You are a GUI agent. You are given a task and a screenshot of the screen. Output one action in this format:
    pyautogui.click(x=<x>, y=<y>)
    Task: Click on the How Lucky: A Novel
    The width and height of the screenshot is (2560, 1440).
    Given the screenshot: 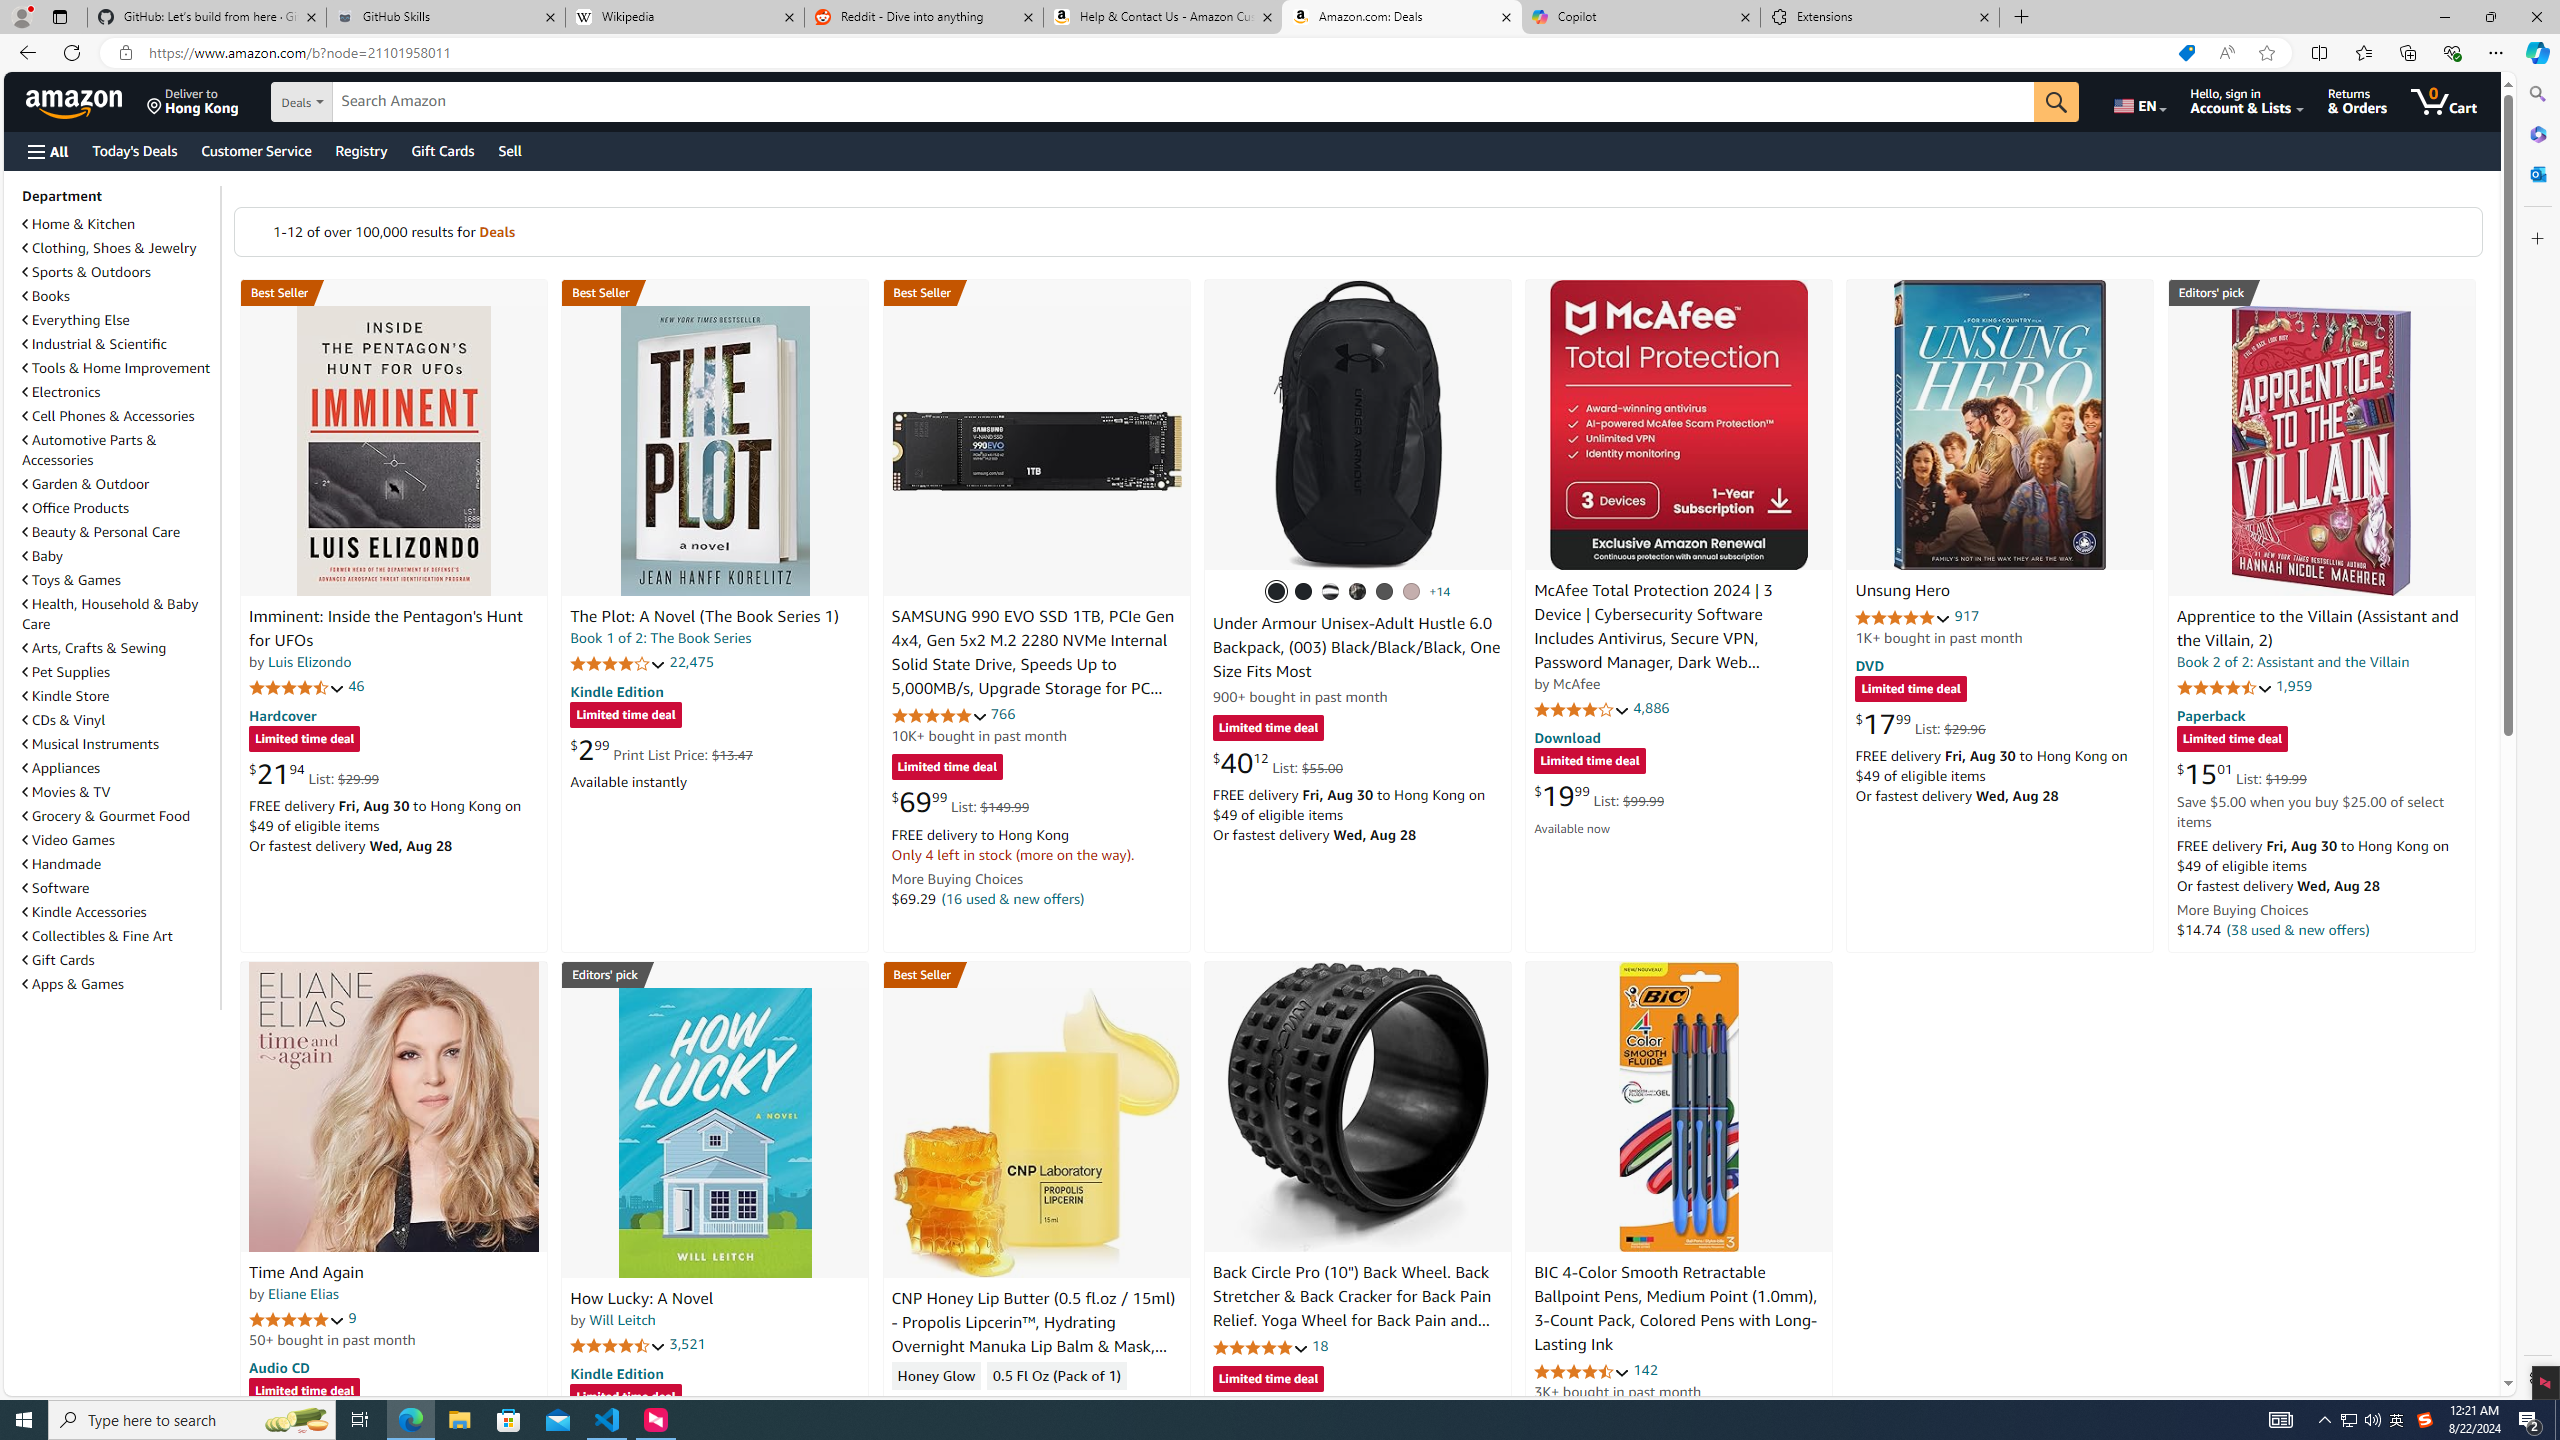 What is the action you would take?
    pyautogui.click(x=714, y=1132)
    